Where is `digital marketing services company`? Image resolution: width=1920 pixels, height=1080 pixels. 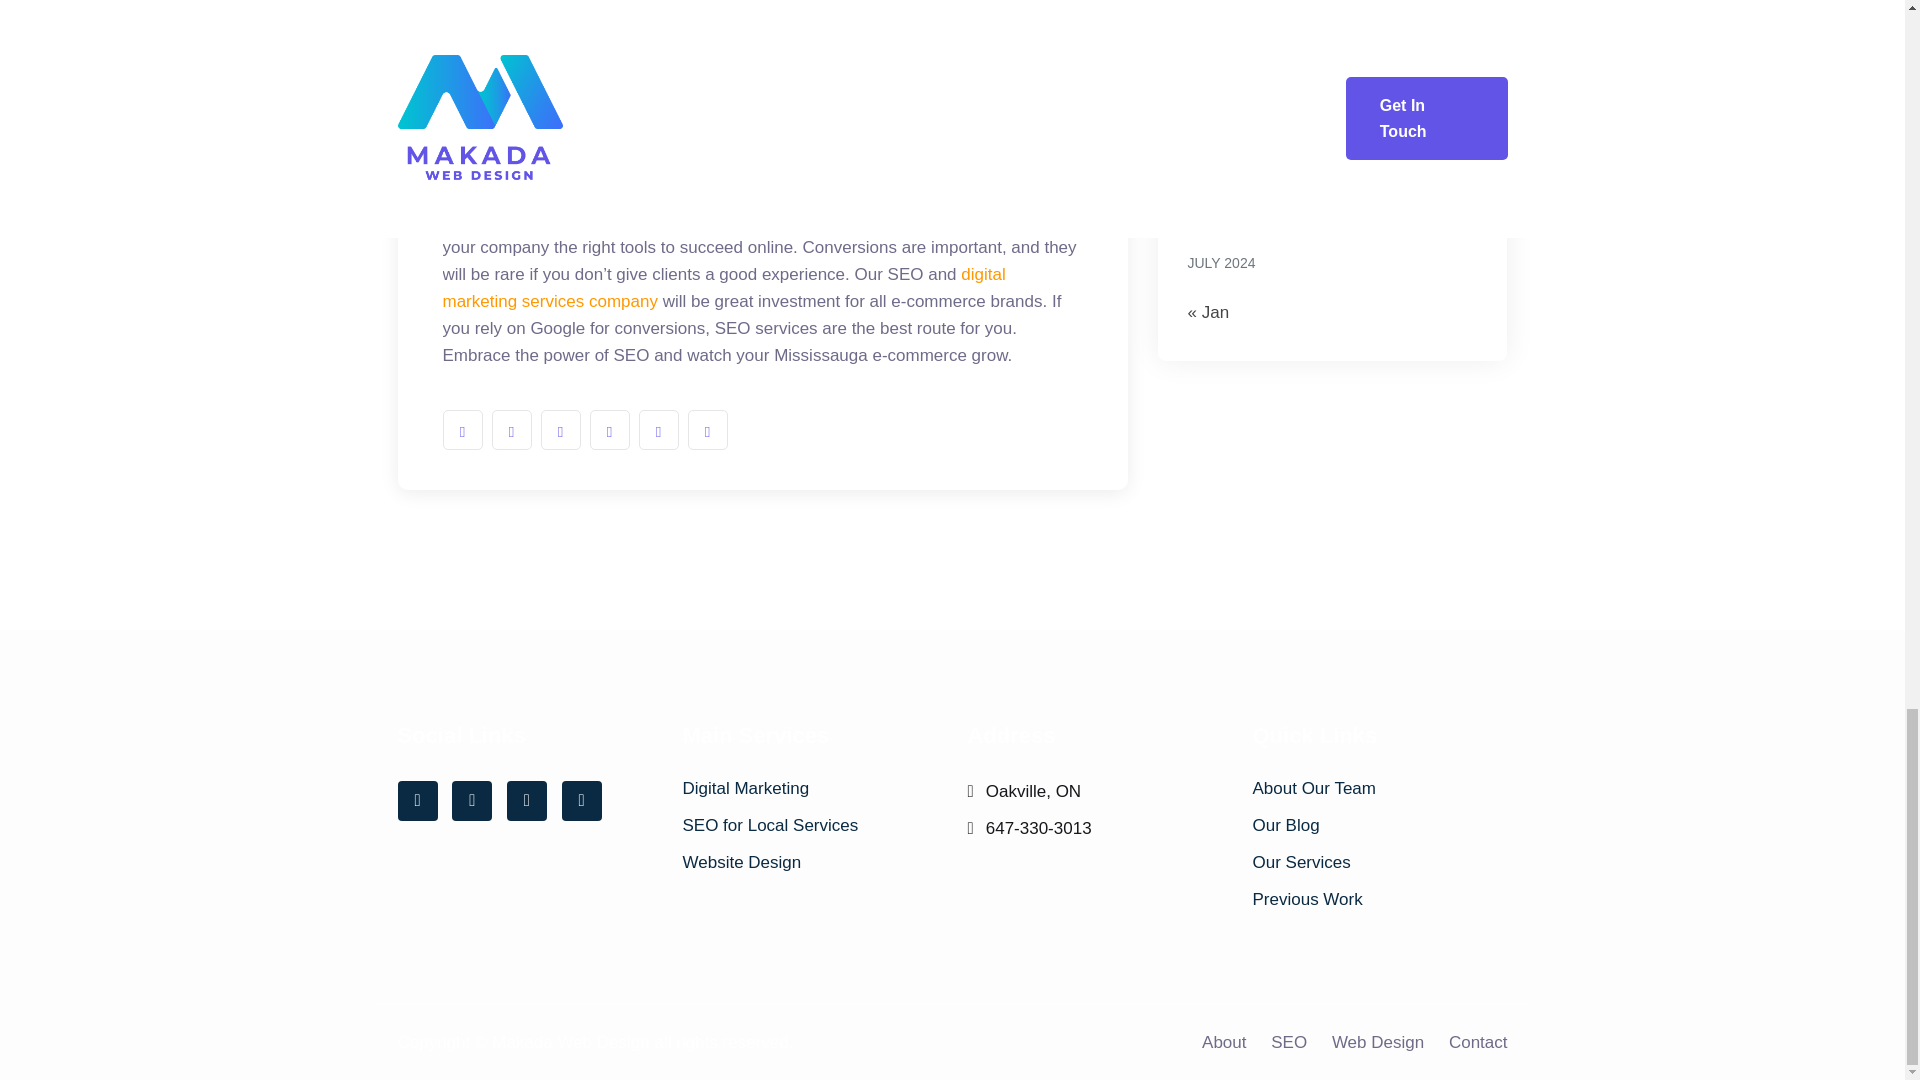 digital marketing services company is located at coordinates (722, 288).